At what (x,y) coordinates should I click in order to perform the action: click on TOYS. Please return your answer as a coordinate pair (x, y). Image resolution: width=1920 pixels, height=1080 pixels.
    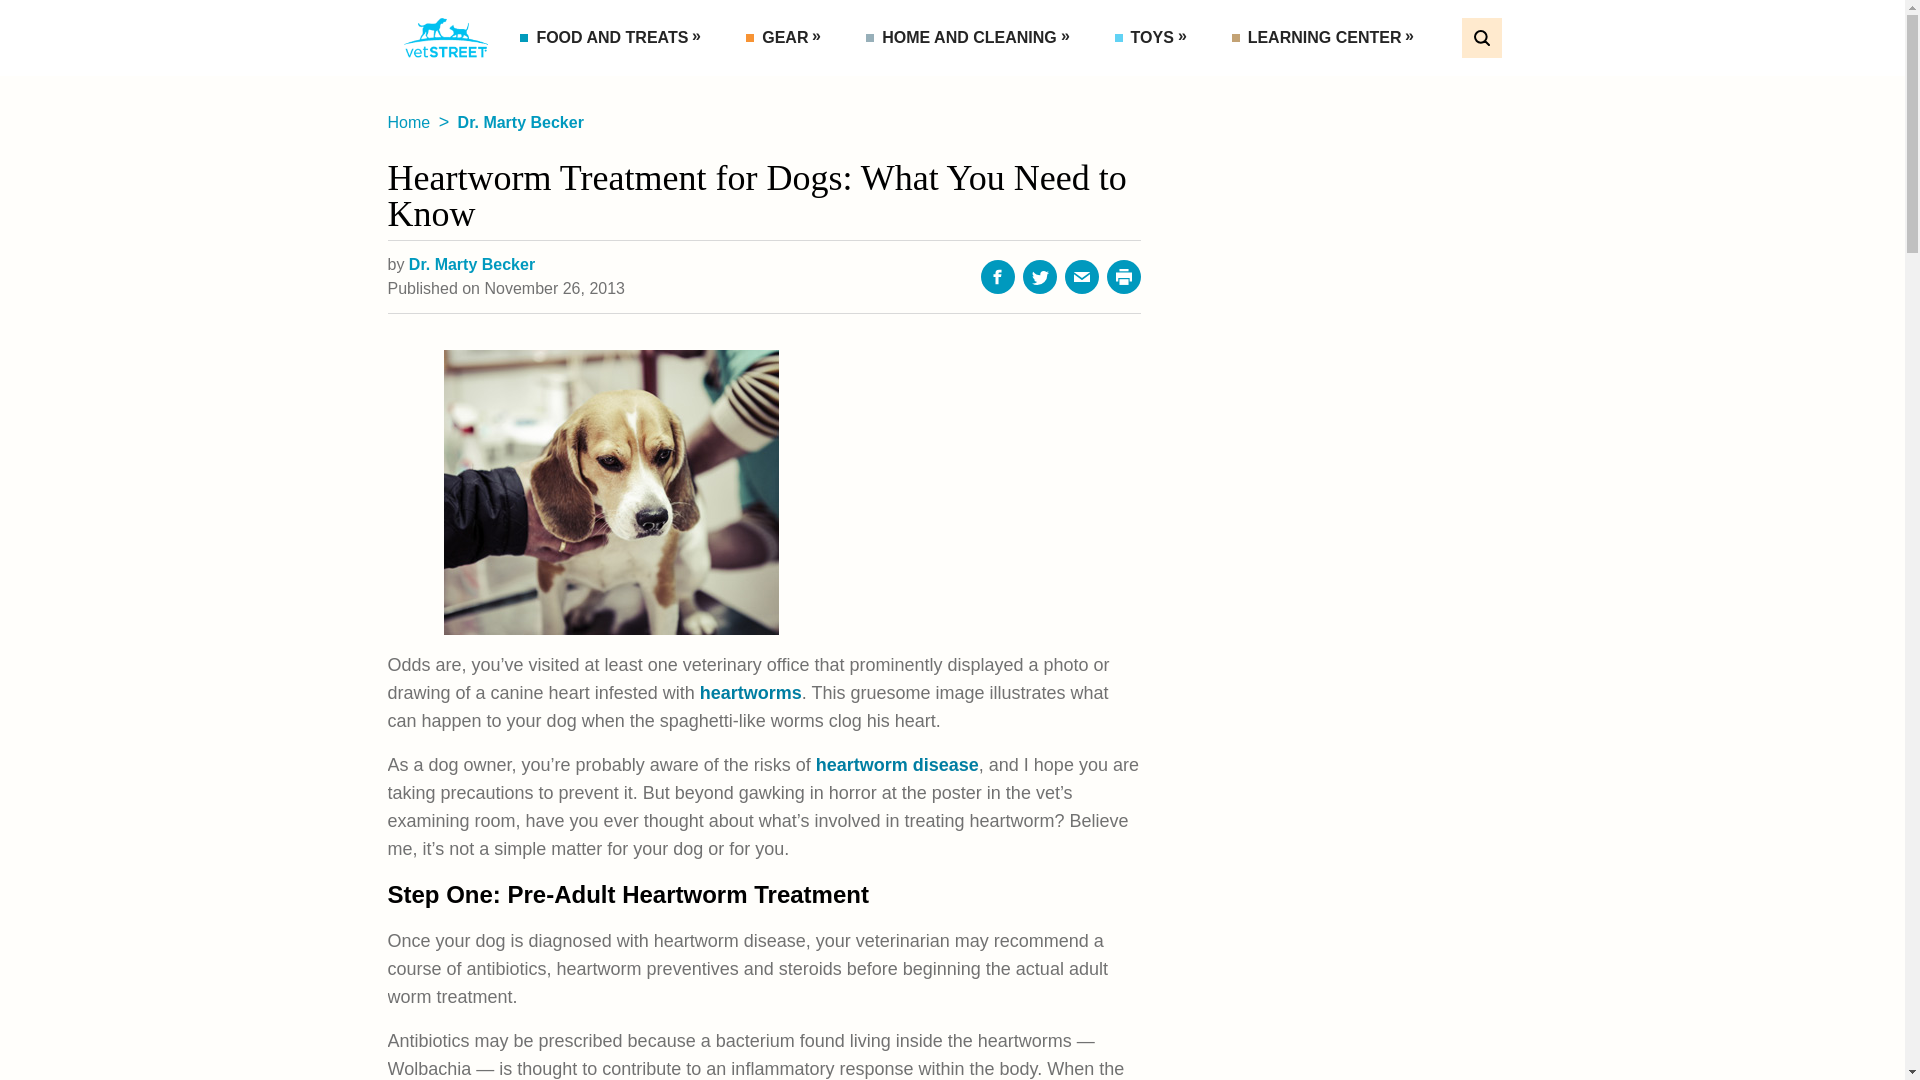
    Looking at the image, I should click on (1154, 38).